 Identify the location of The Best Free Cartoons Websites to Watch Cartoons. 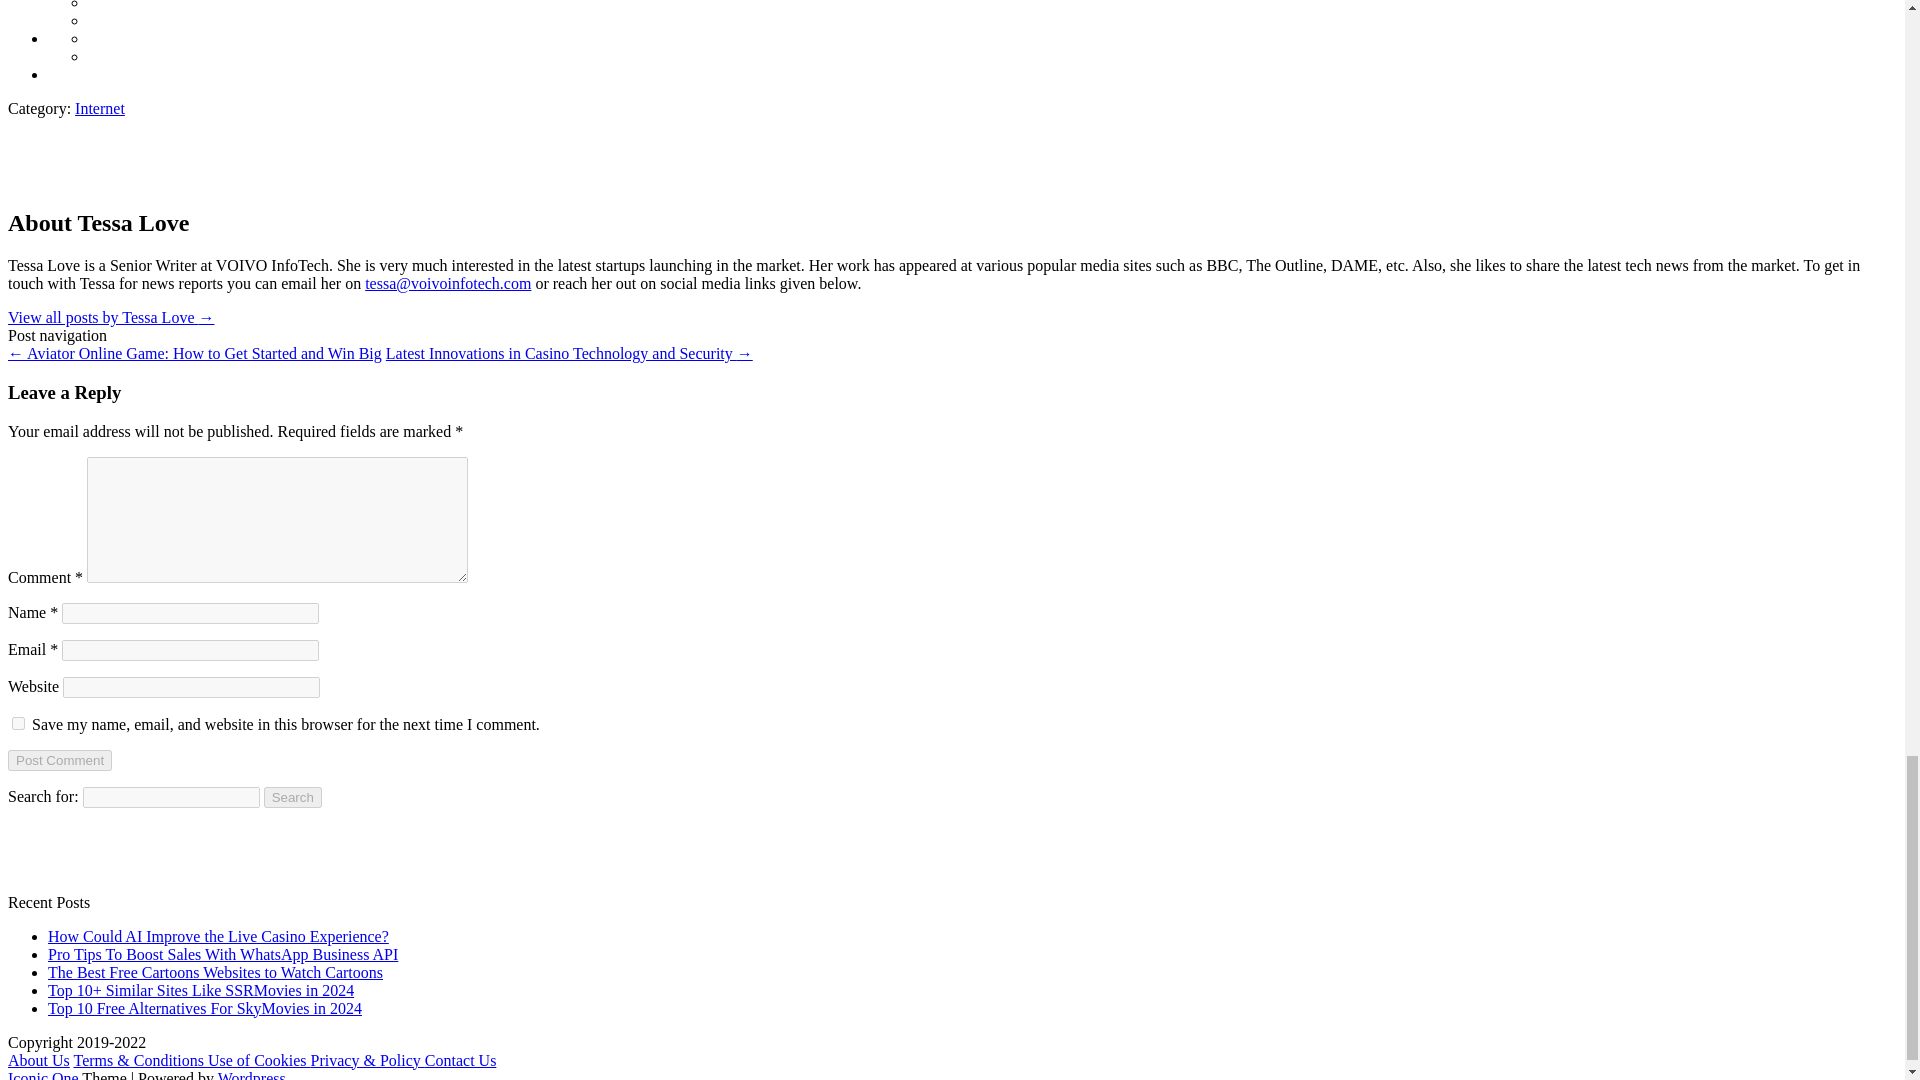
(215, 972).